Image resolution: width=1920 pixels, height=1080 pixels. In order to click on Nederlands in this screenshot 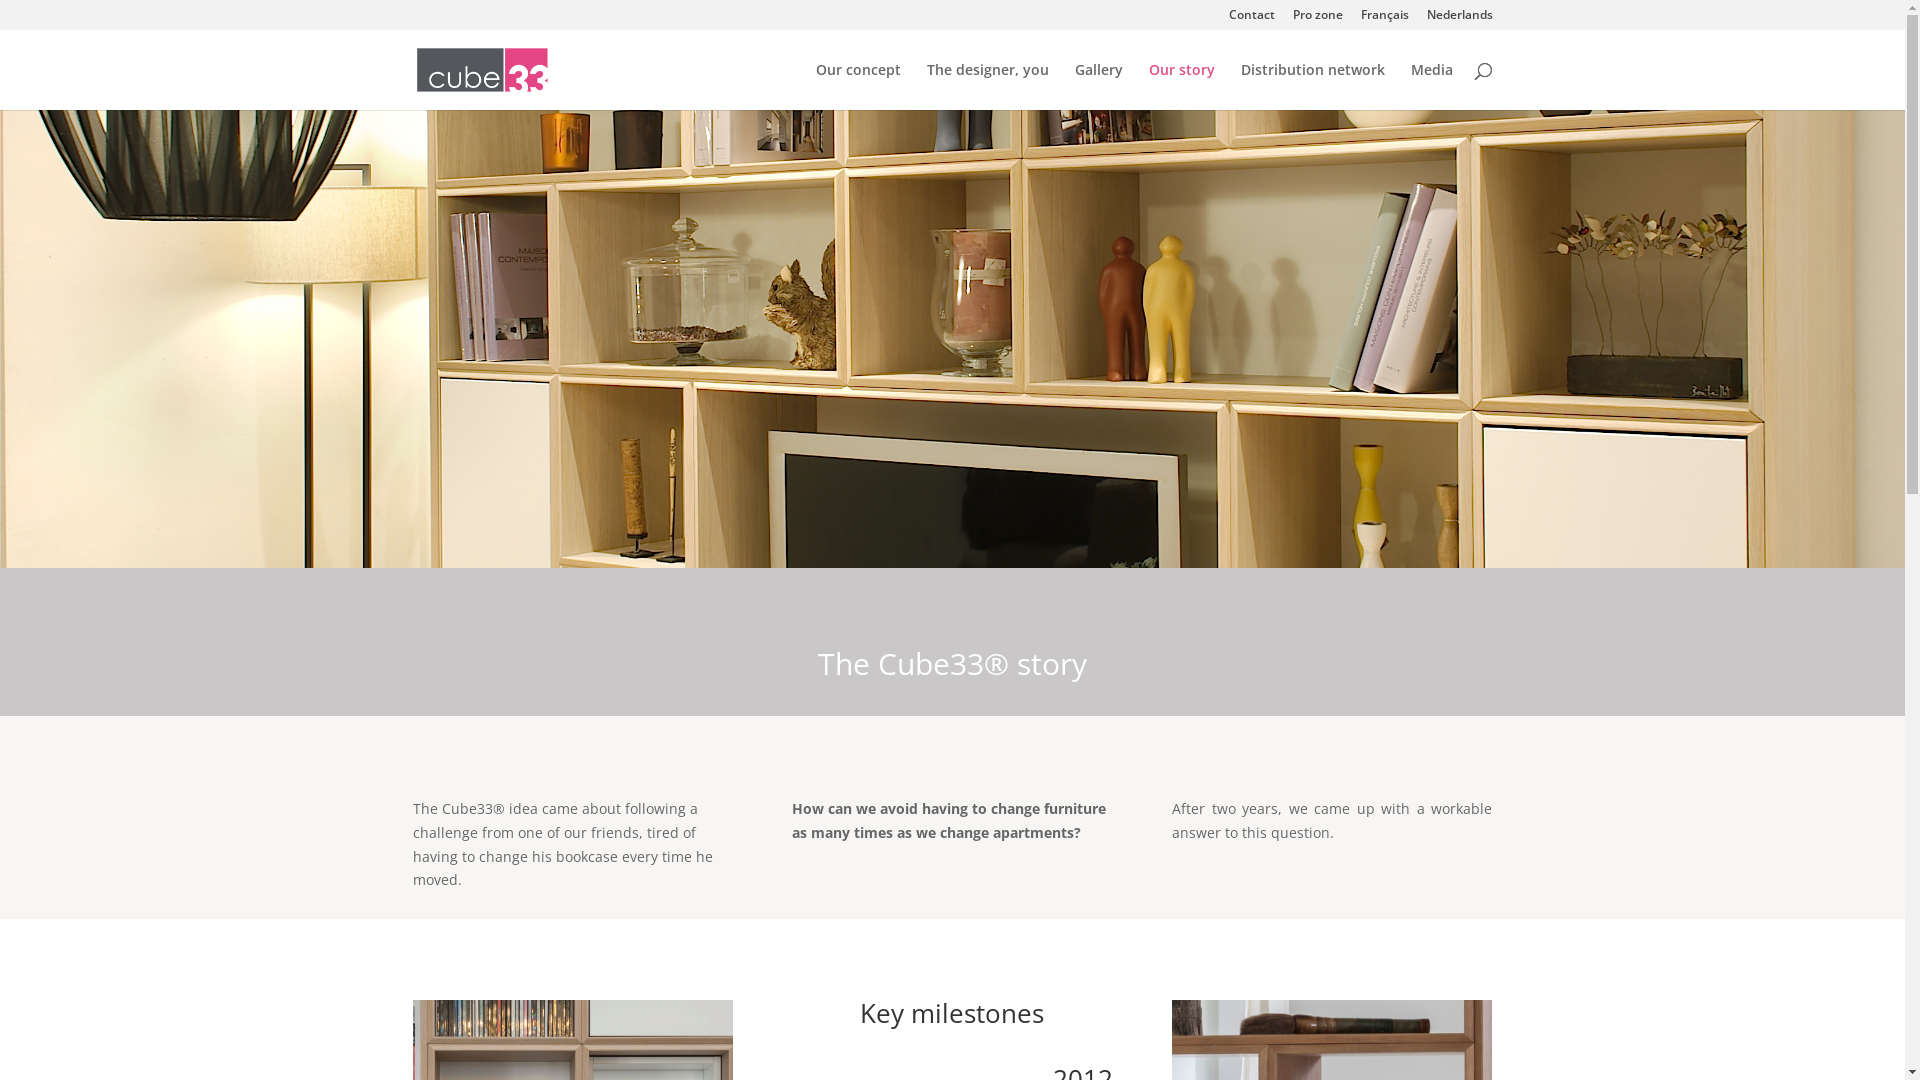, I will do `click(1459, 20)`.